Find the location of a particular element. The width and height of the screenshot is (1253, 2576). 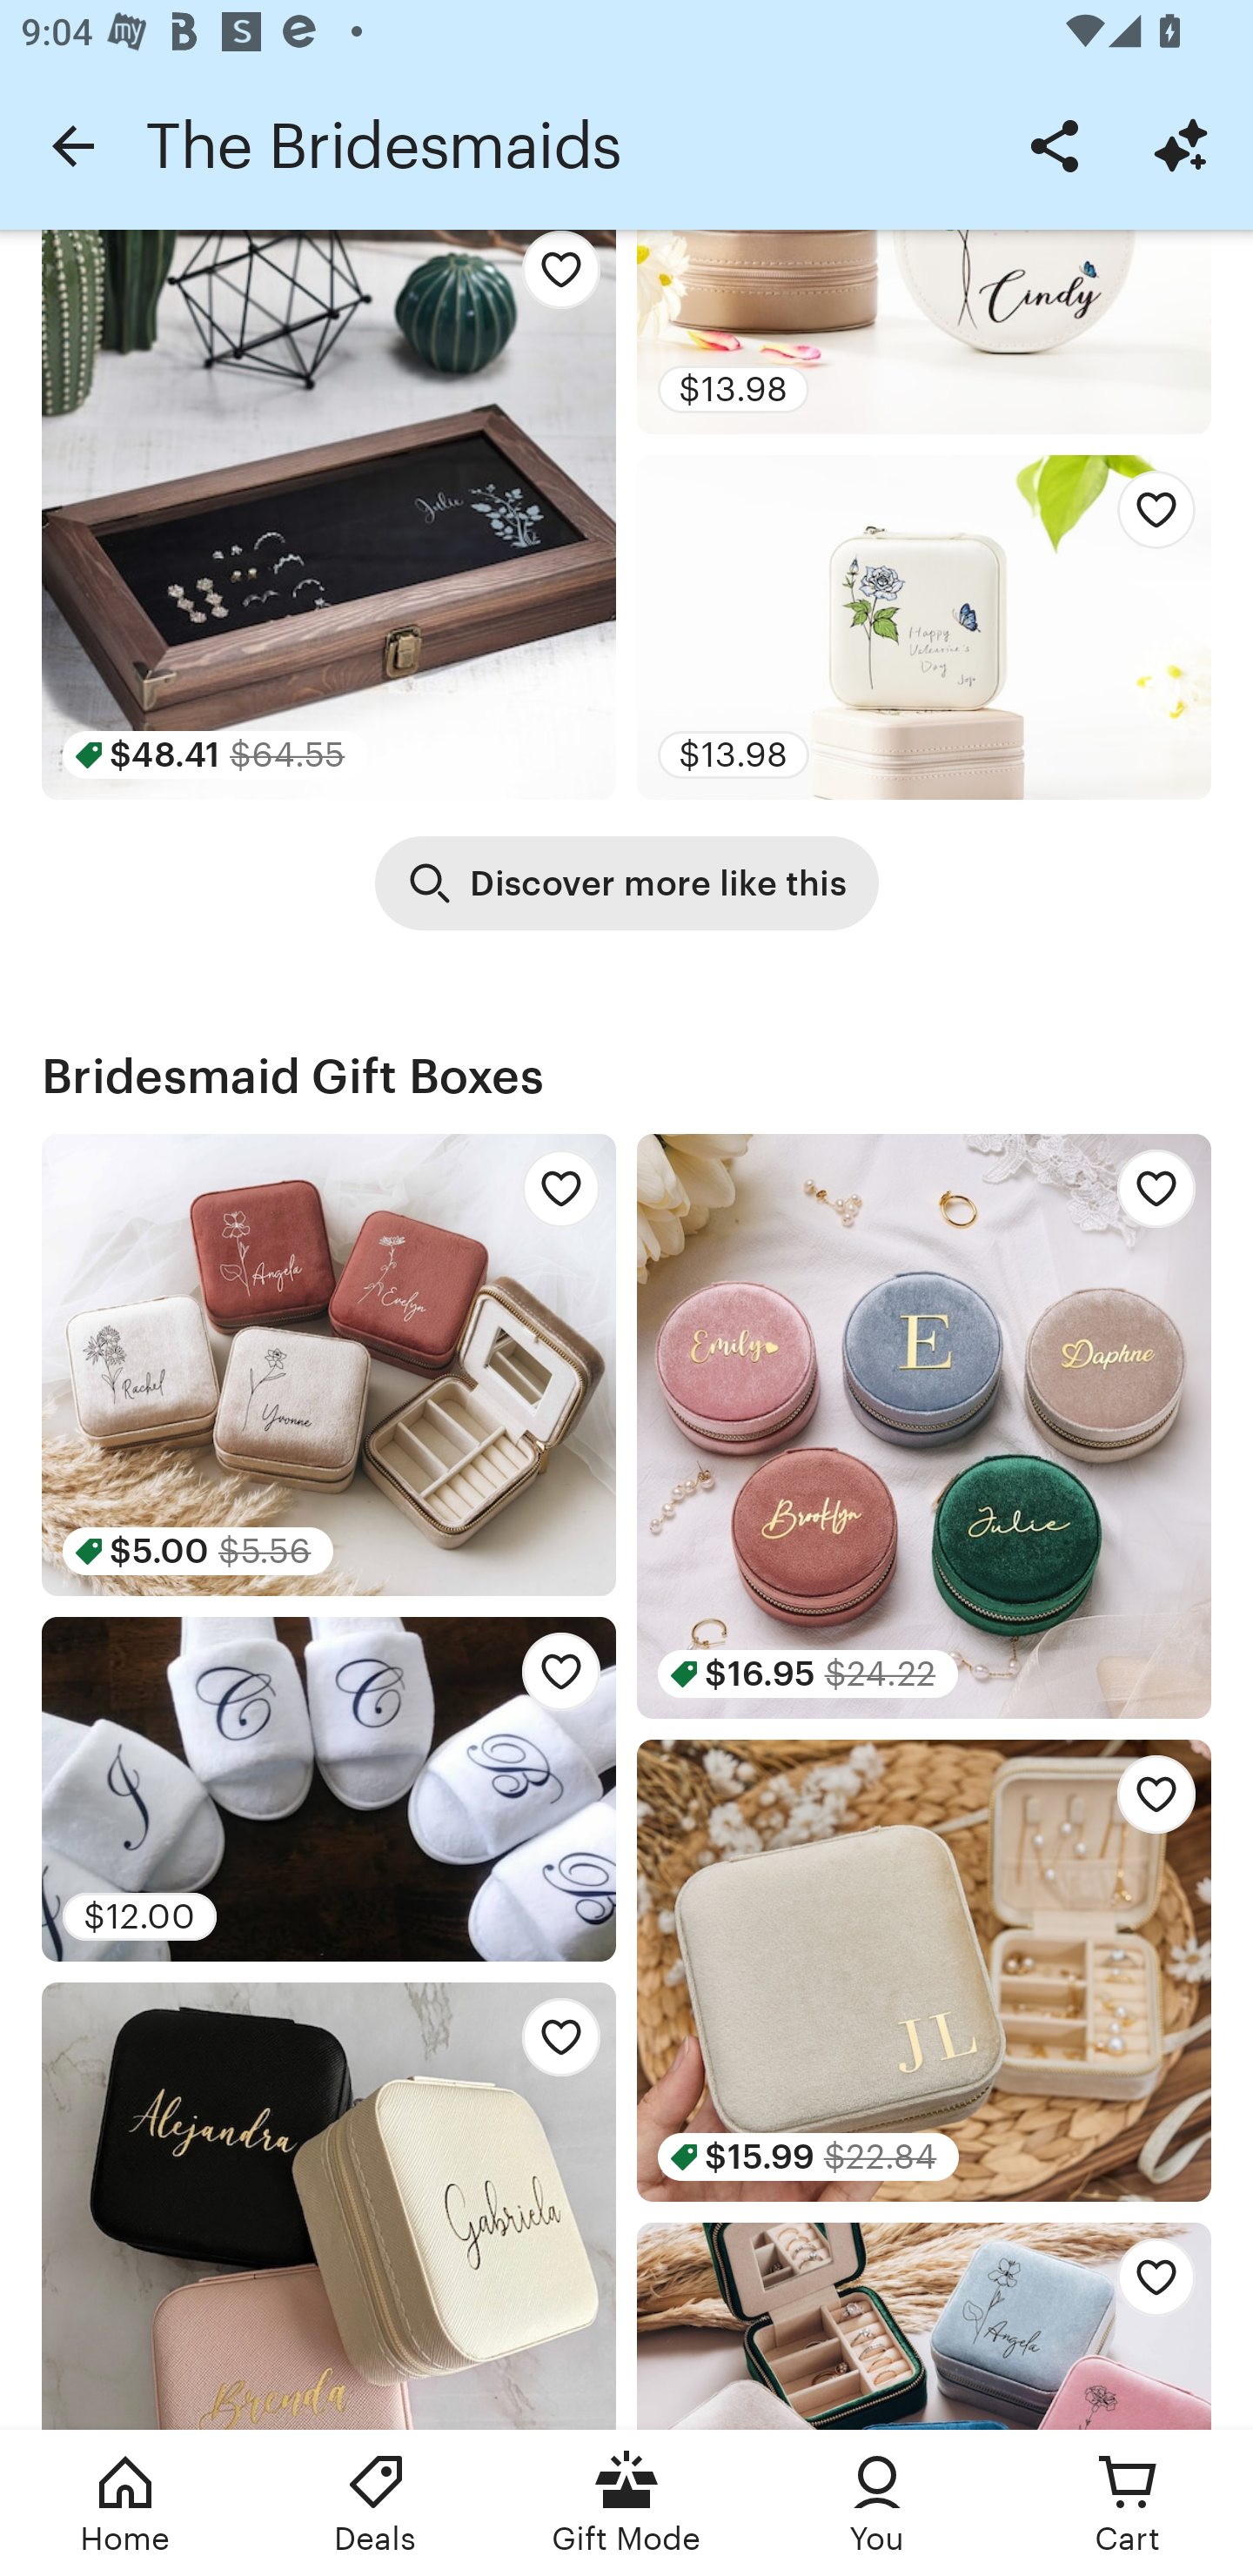

Deals is located at coordinates (376, 2503).